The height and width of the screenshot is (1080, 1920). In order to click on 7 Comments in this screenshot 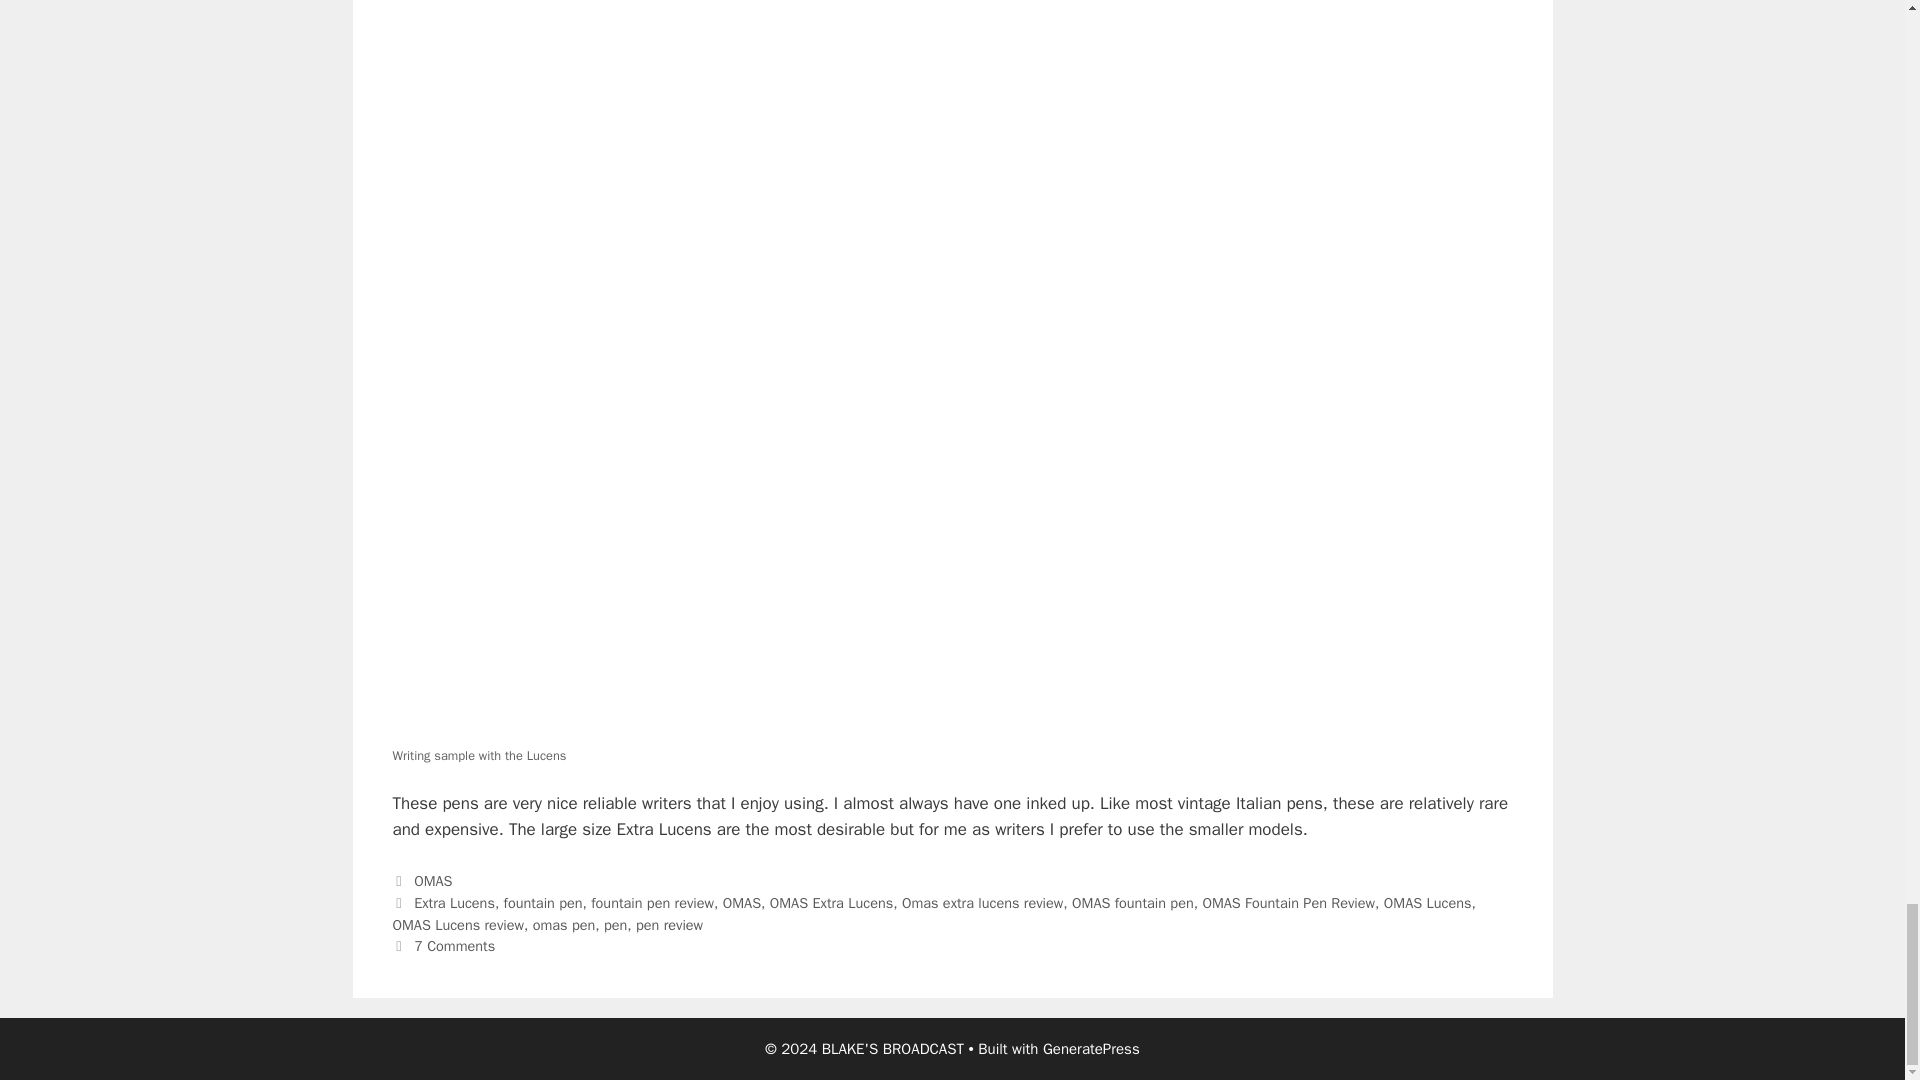, I will do `click(454, 946)`.